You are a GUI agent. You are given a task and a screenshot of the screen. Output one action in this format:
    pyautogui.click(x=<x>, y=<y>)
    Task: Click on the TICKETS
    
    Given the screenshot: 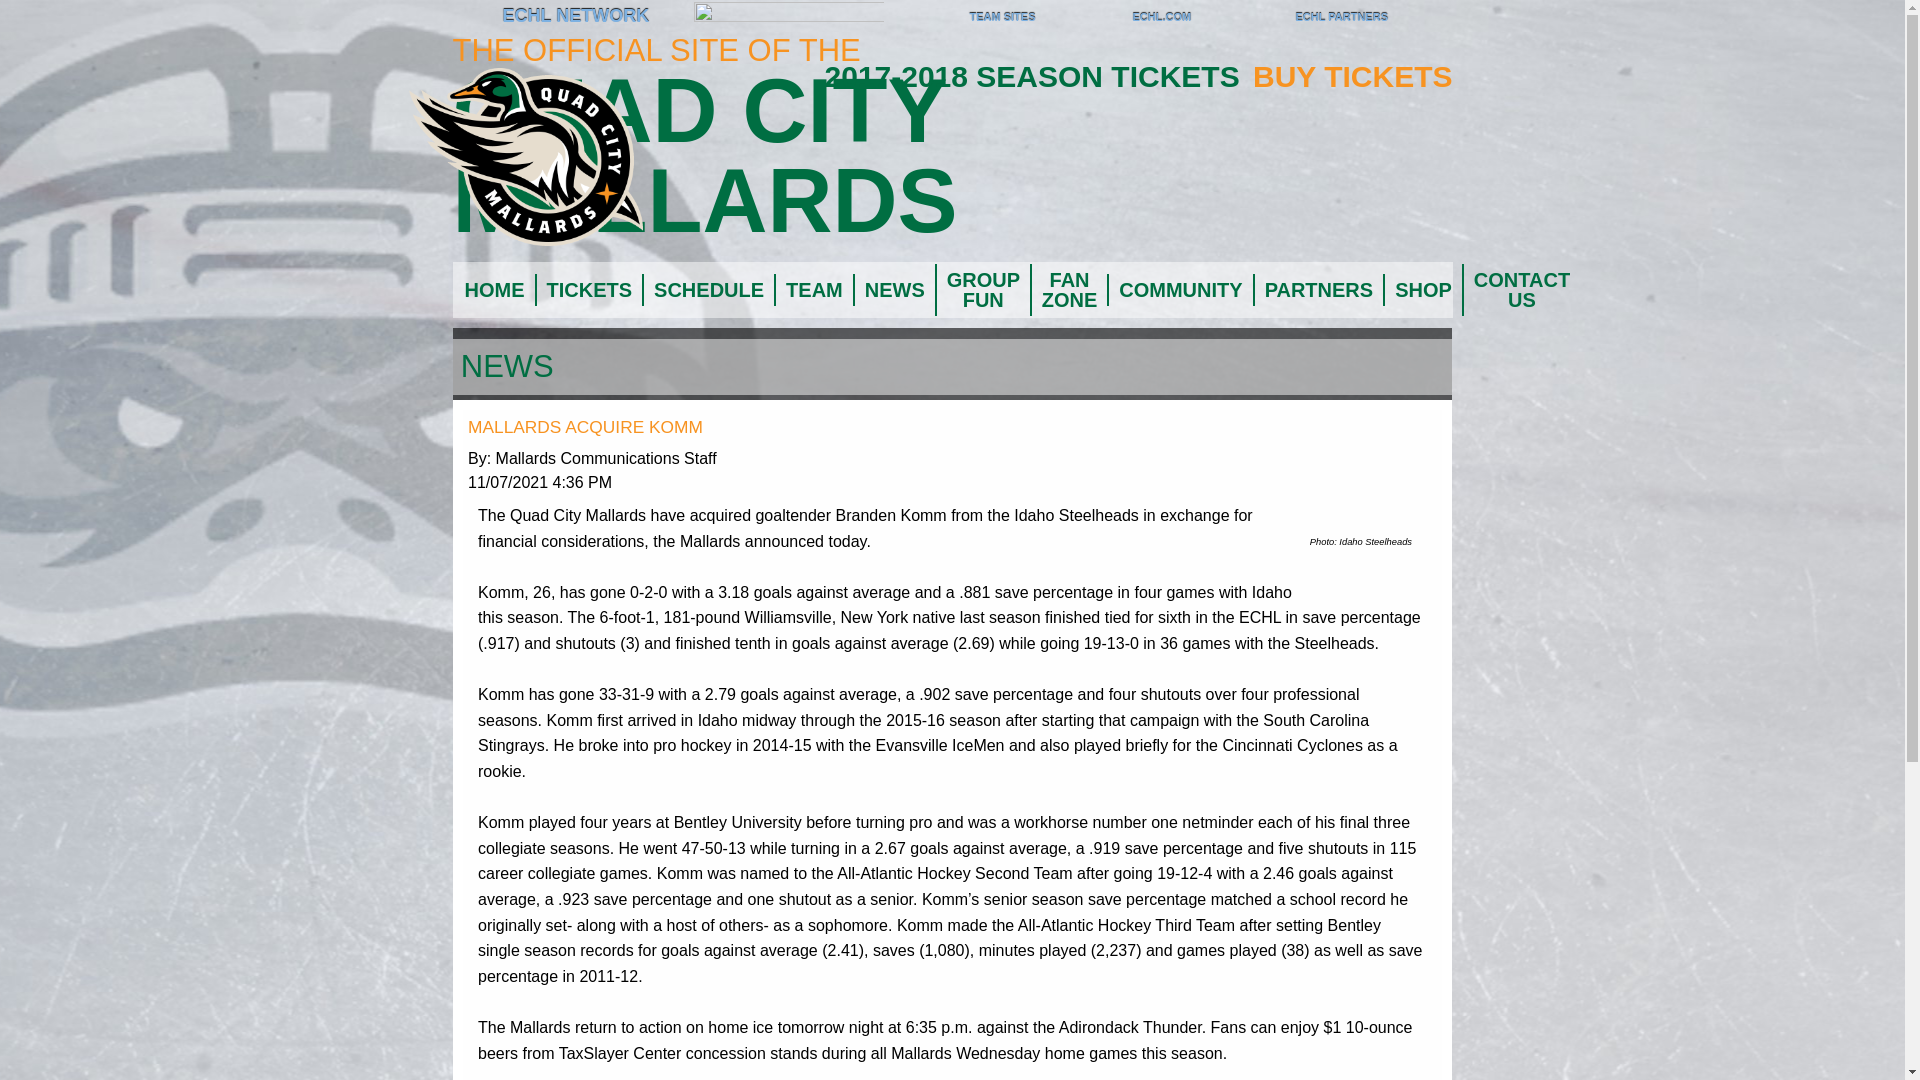 What is the action you would take?
    pyautogui.click(x=587, y=290)
    